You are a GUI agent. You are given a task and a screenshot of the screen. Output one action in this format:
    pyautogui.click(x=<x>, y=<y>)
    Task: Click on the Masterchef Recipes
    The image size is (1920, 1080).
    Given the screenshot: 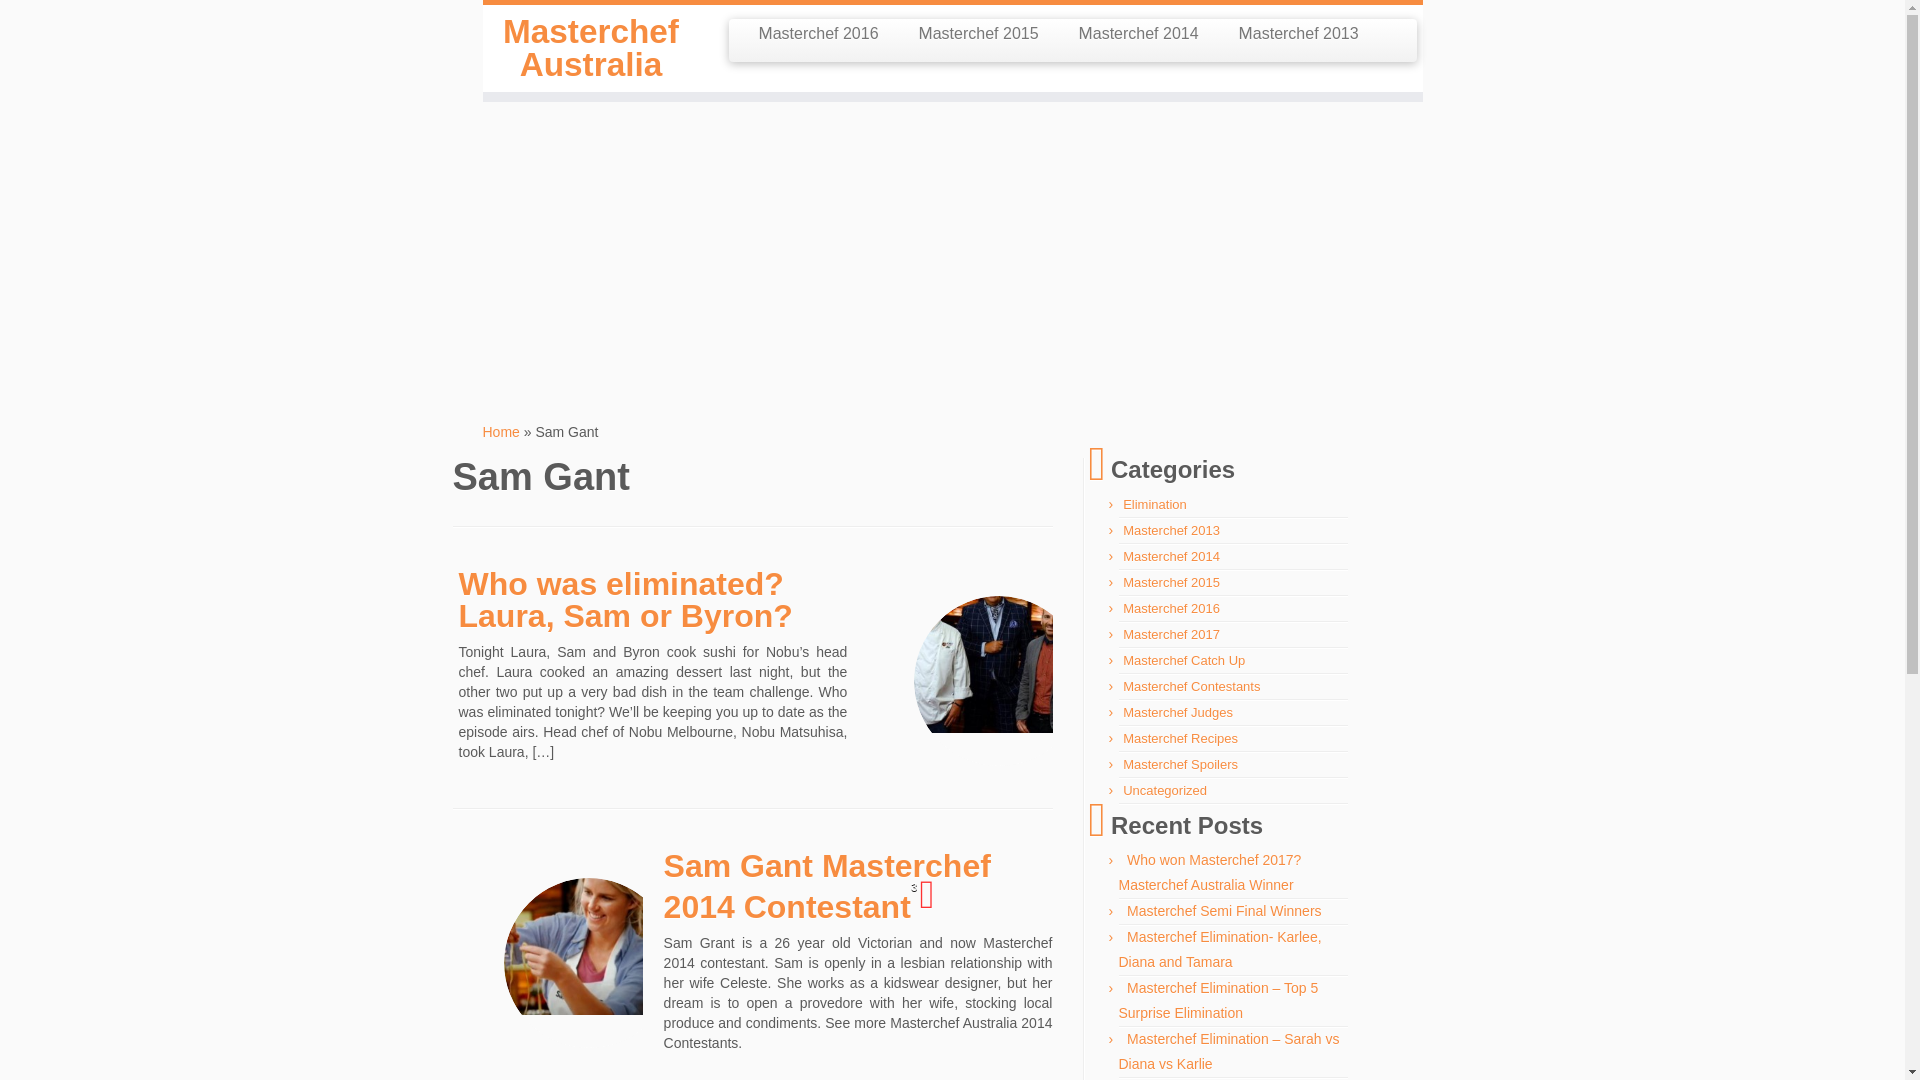 What is the action you would take?
    pyautogui.click(x=1180, y=738)
    